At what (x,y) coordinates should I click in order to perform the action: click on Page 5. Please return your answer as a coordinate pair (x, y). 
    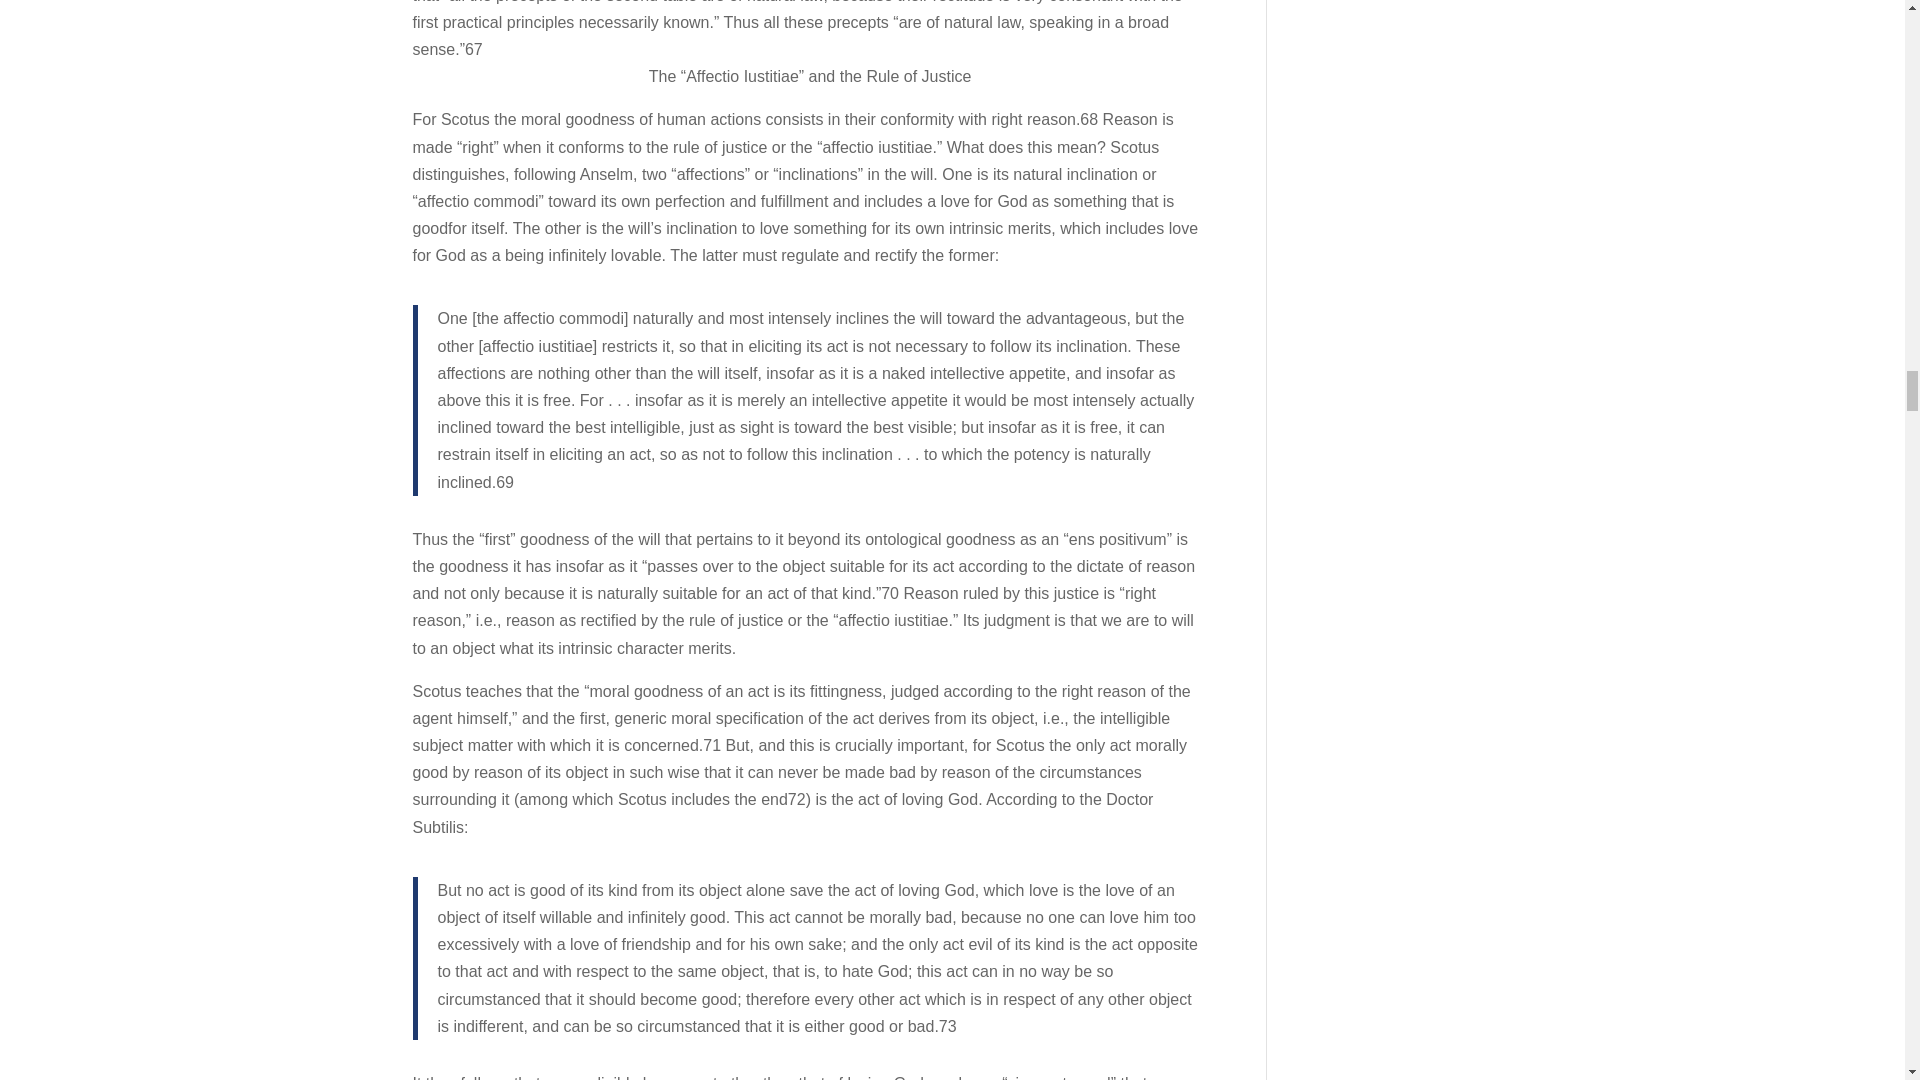
    Looking at the image, I should click on (810, 31).